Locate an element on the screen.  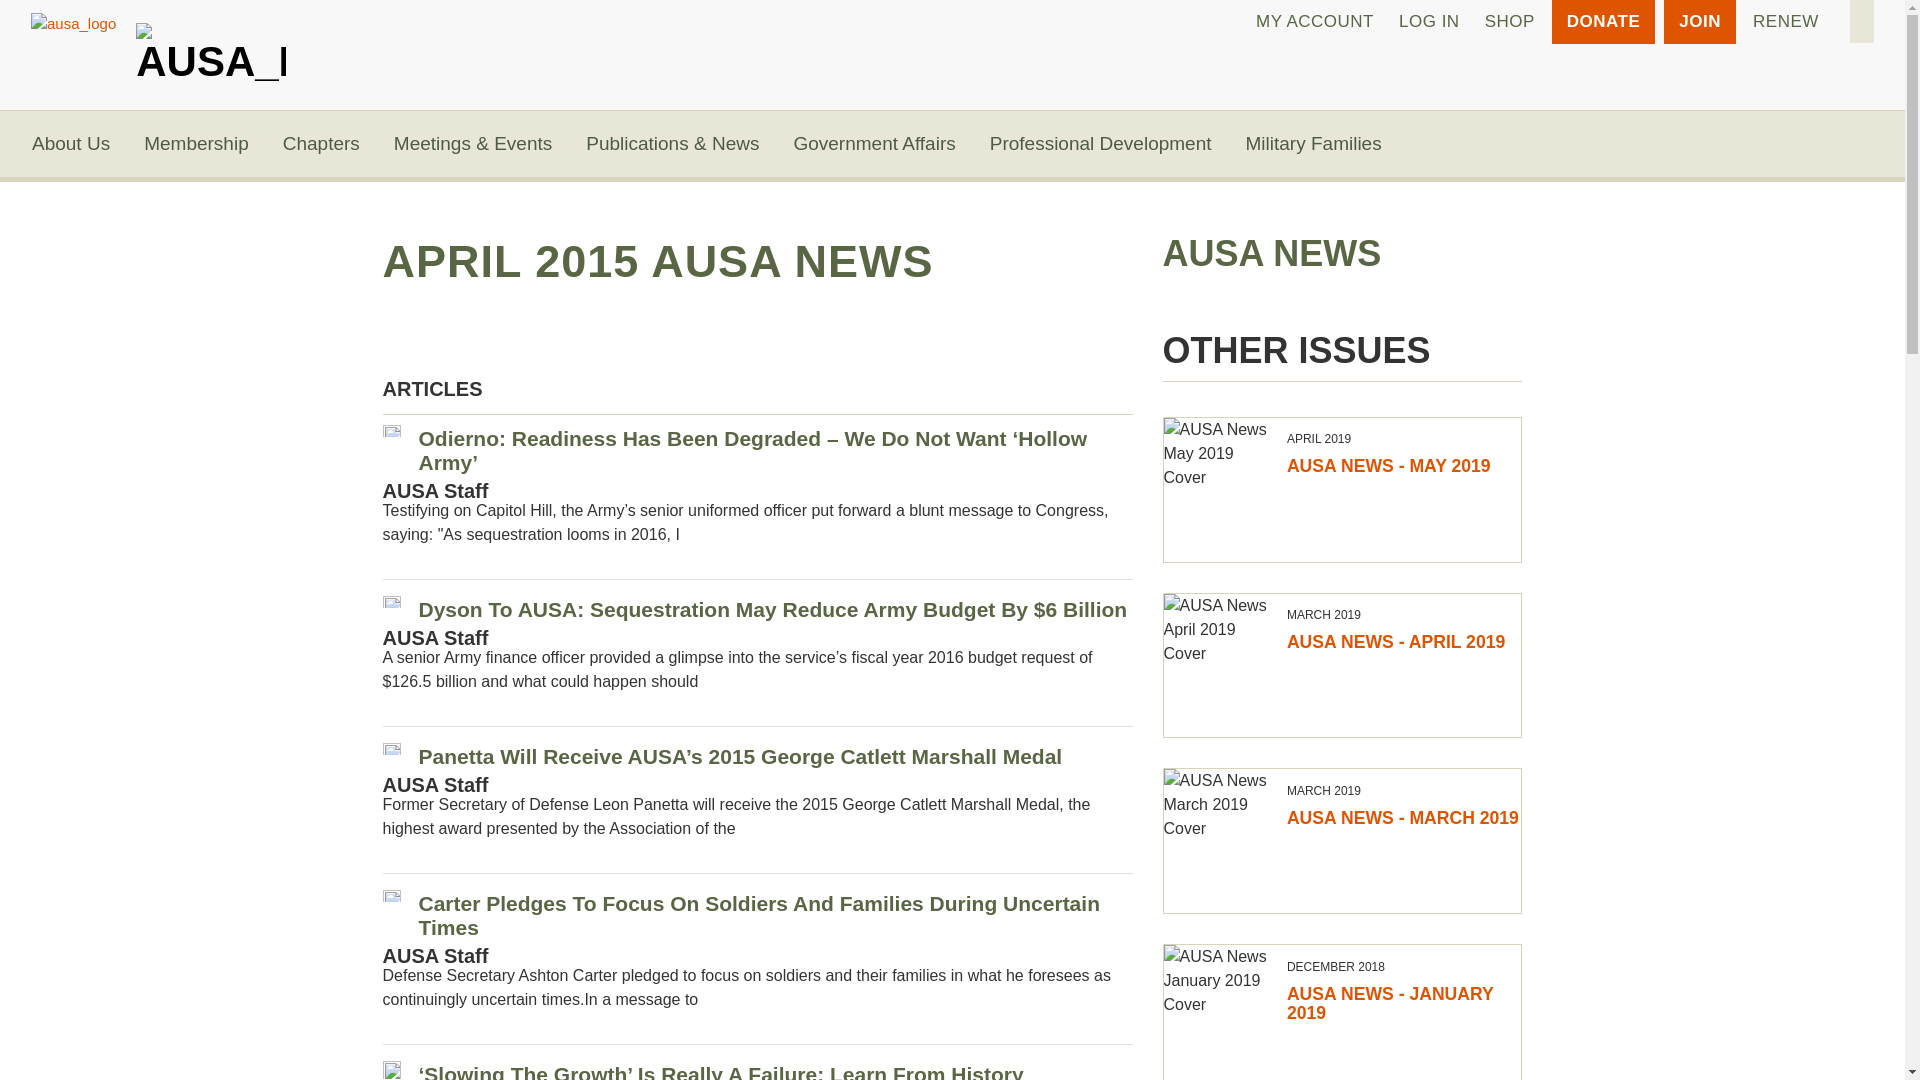
MY ACCOUNT is located at coordinates (1315, 22).